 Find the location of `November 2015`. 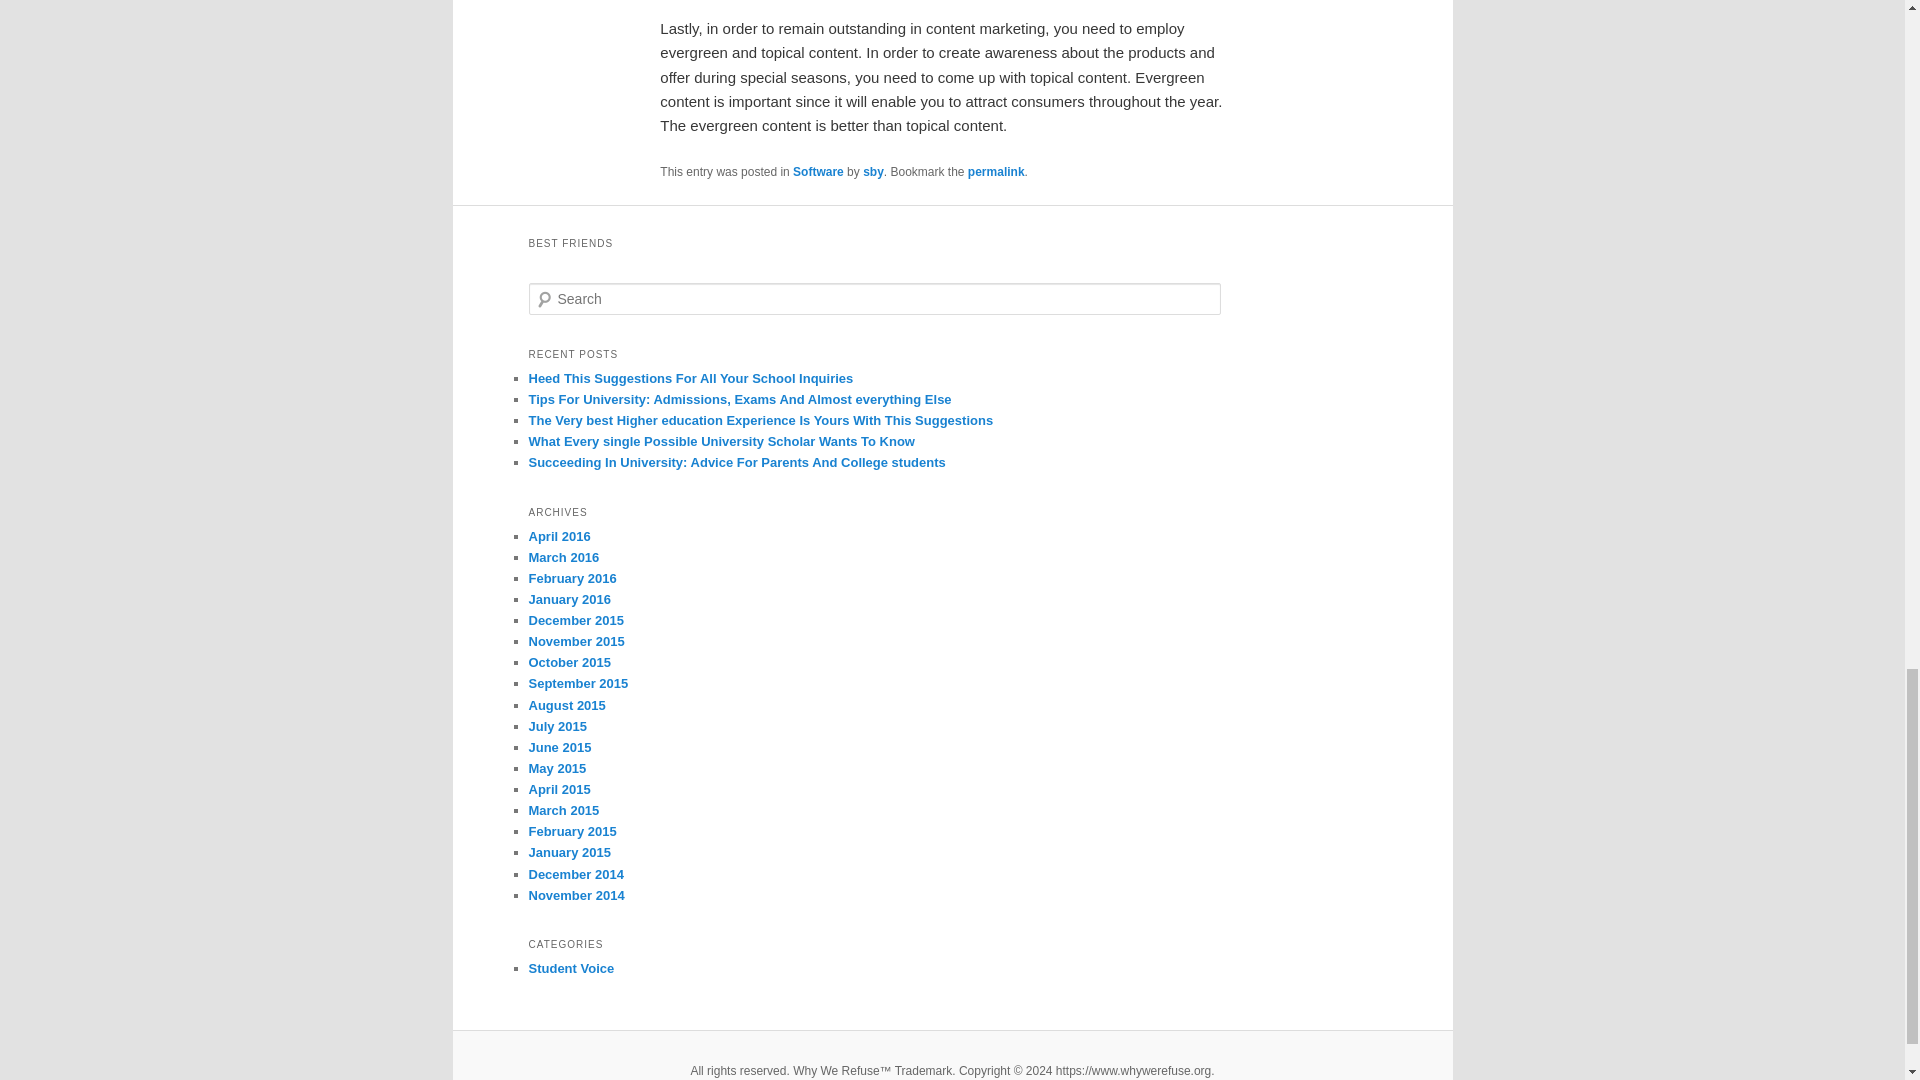

November 2015 is located at coordinates (576, 641).